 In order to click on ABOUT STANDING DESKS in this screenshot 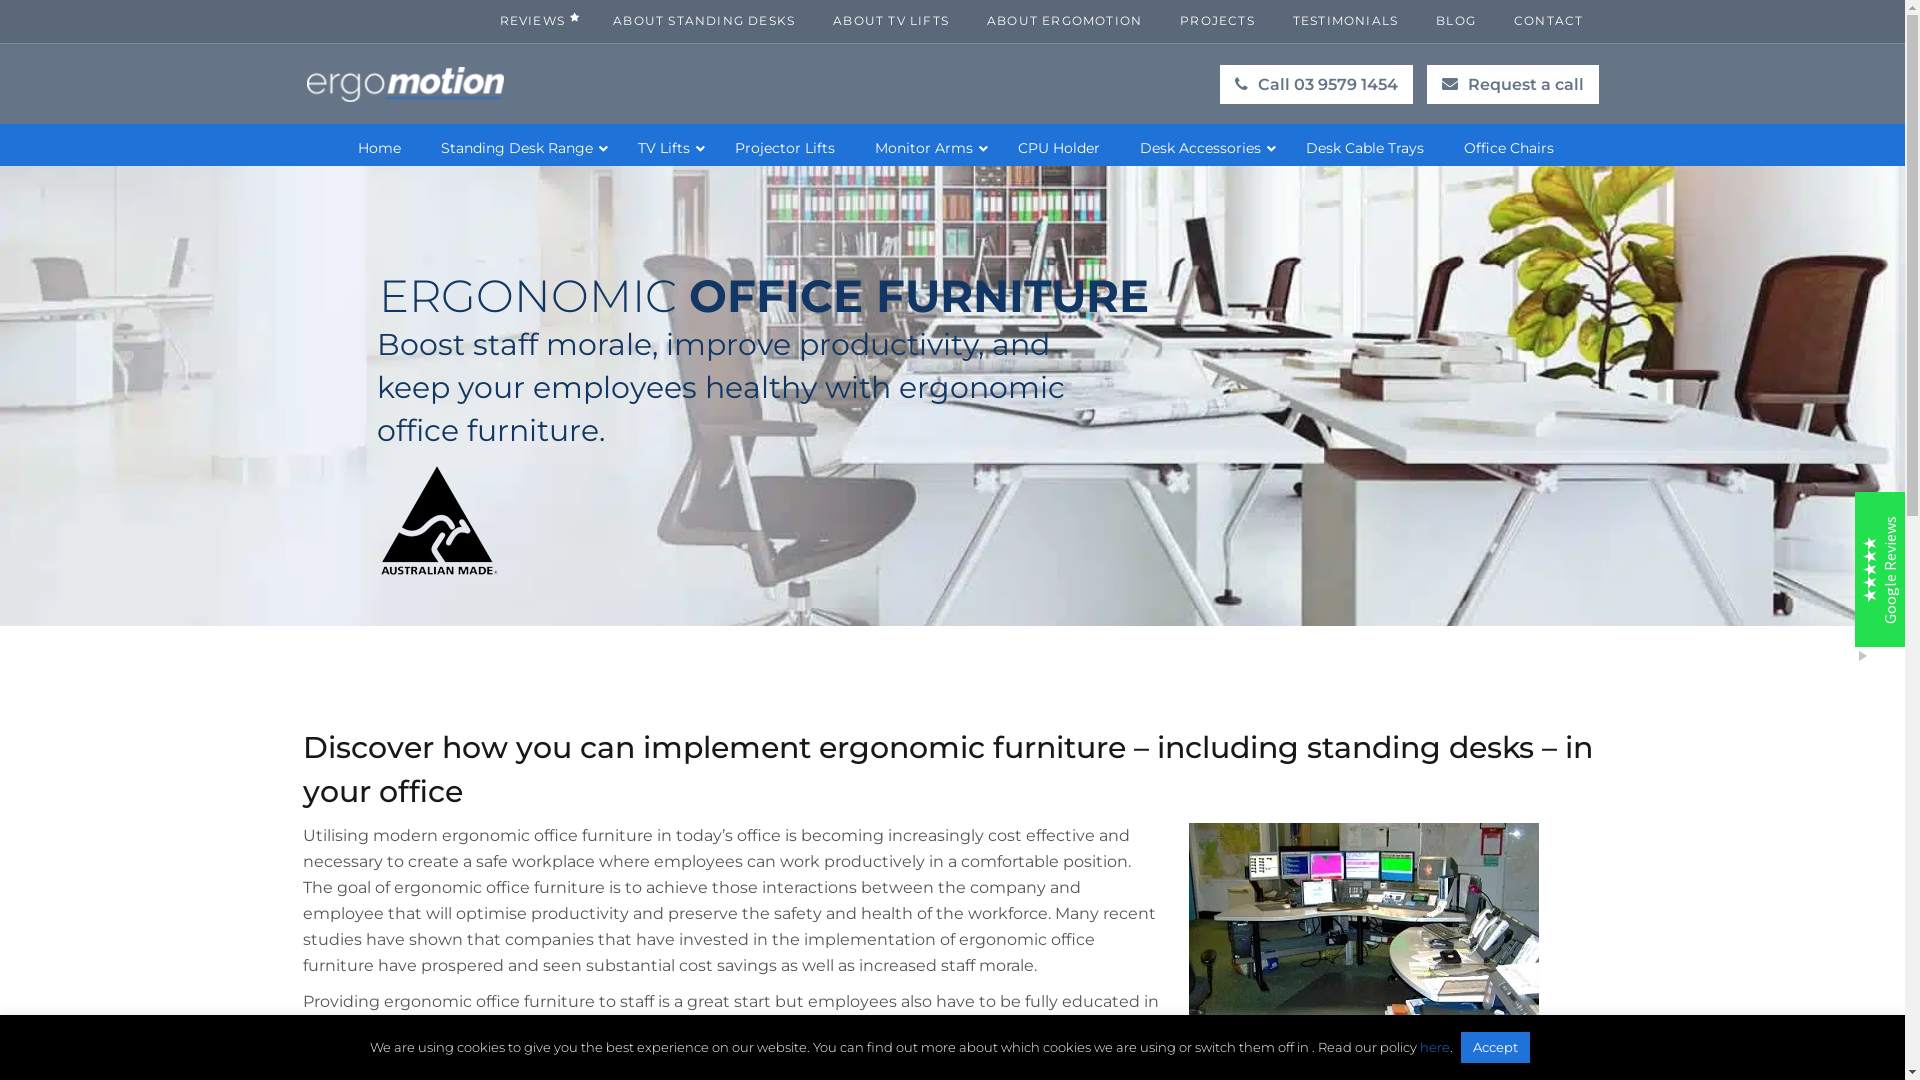, I will do `click(704, 20)`.